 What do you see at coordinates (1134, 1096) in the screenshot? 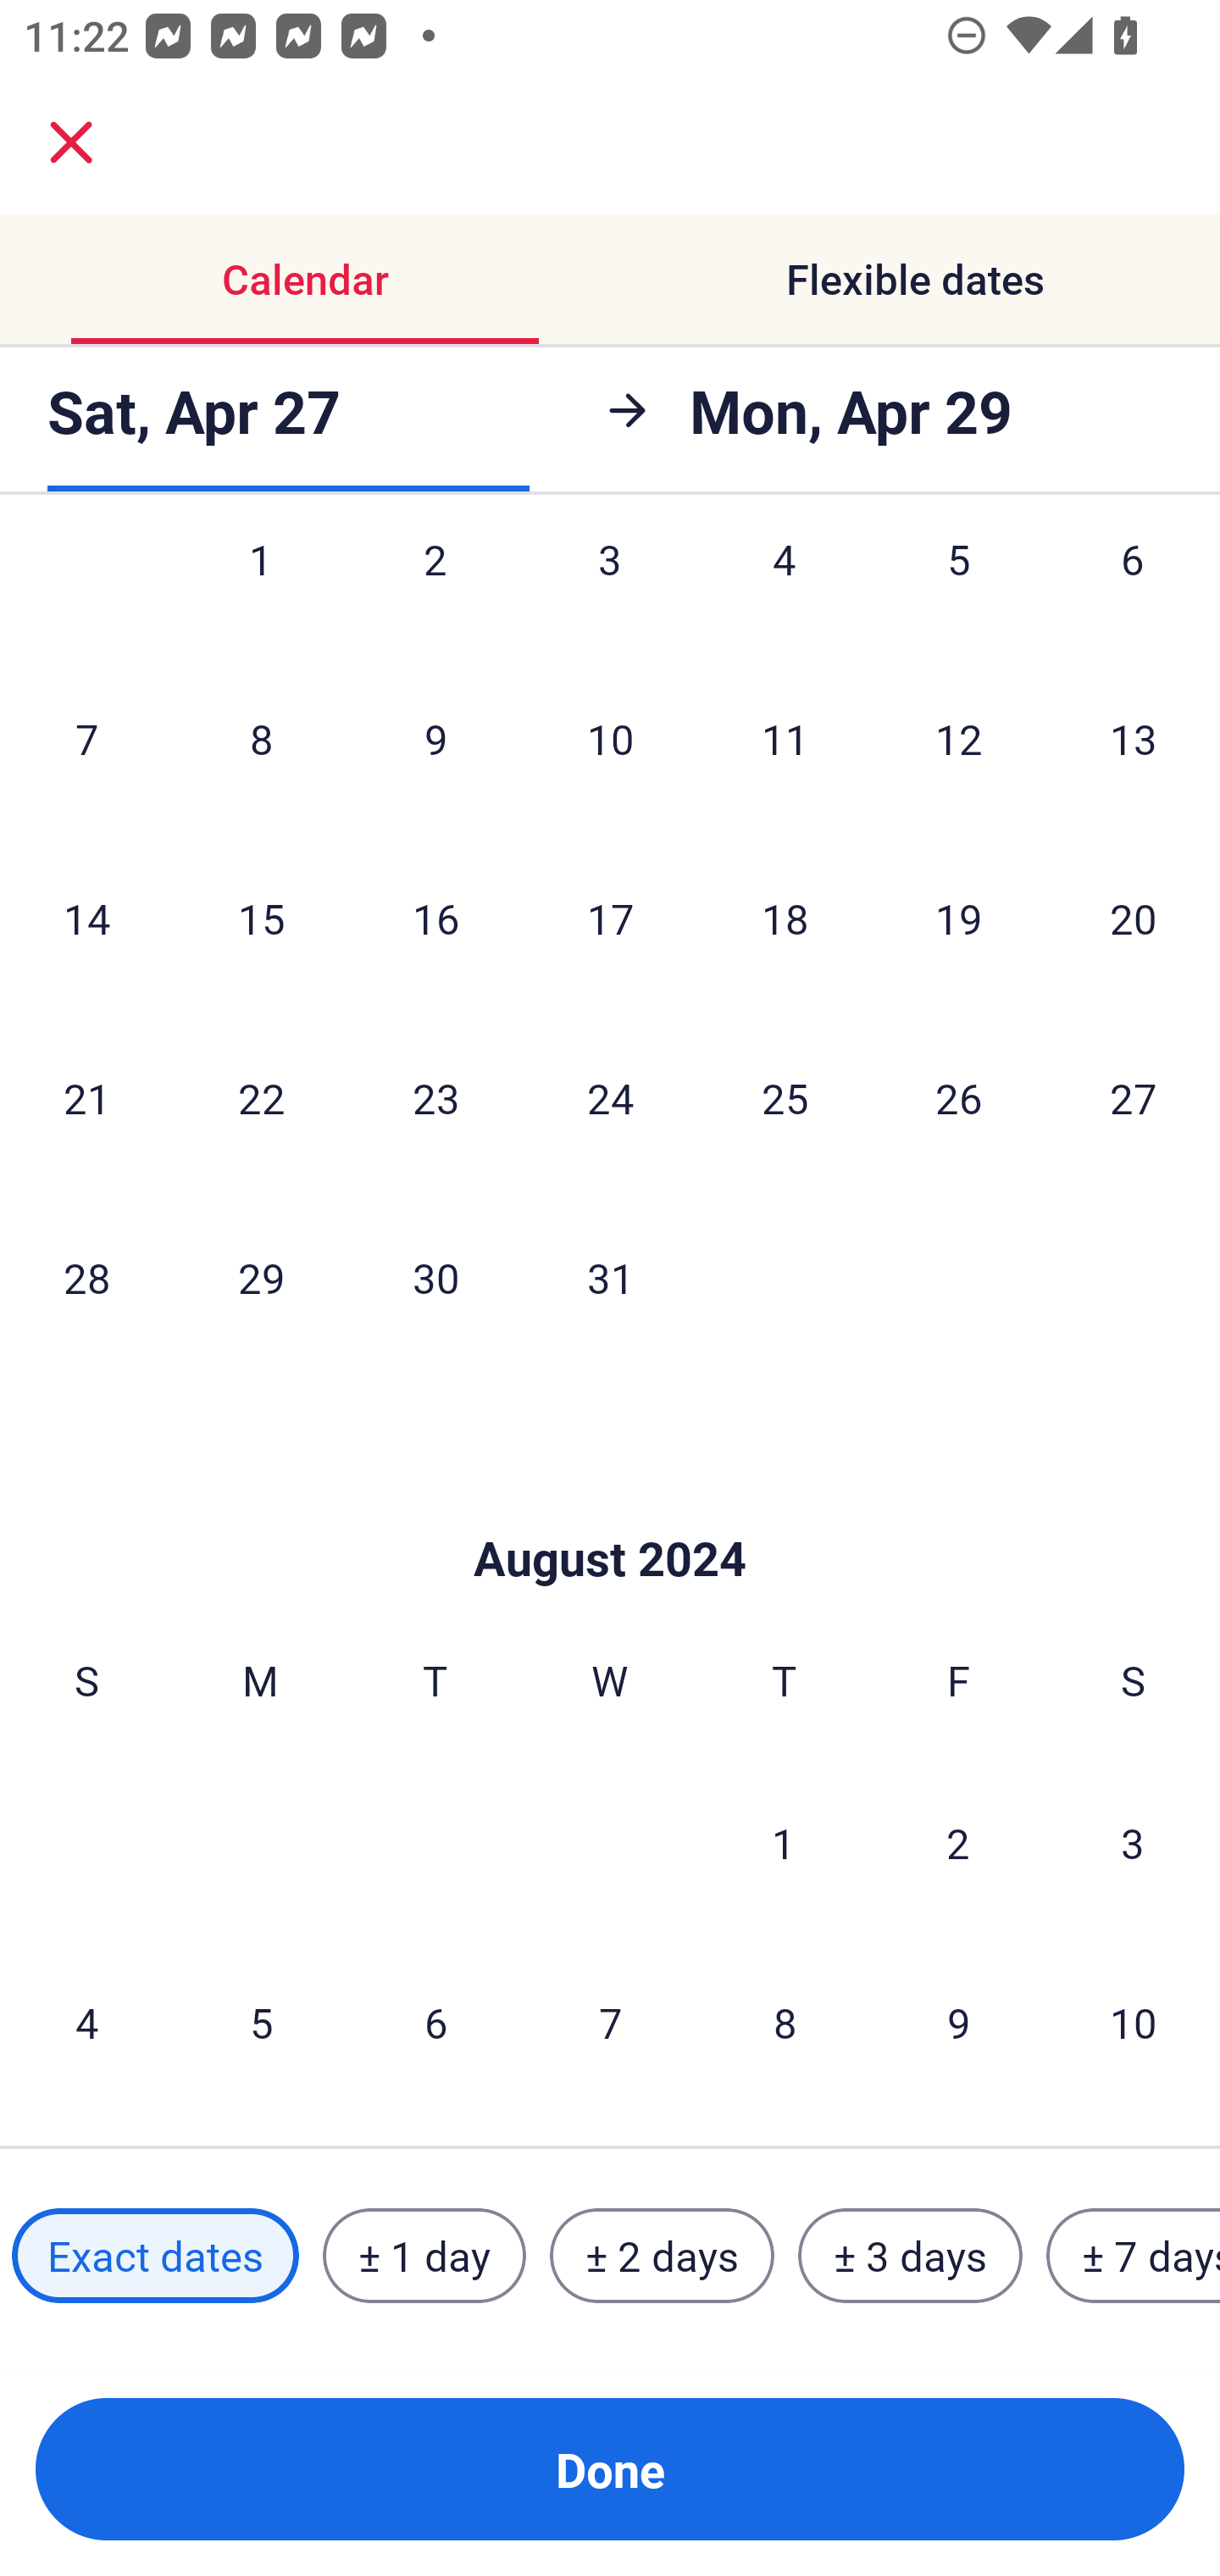
I see `27 Saturday, July 27, 2024` at bounding box center [1134, 1096].